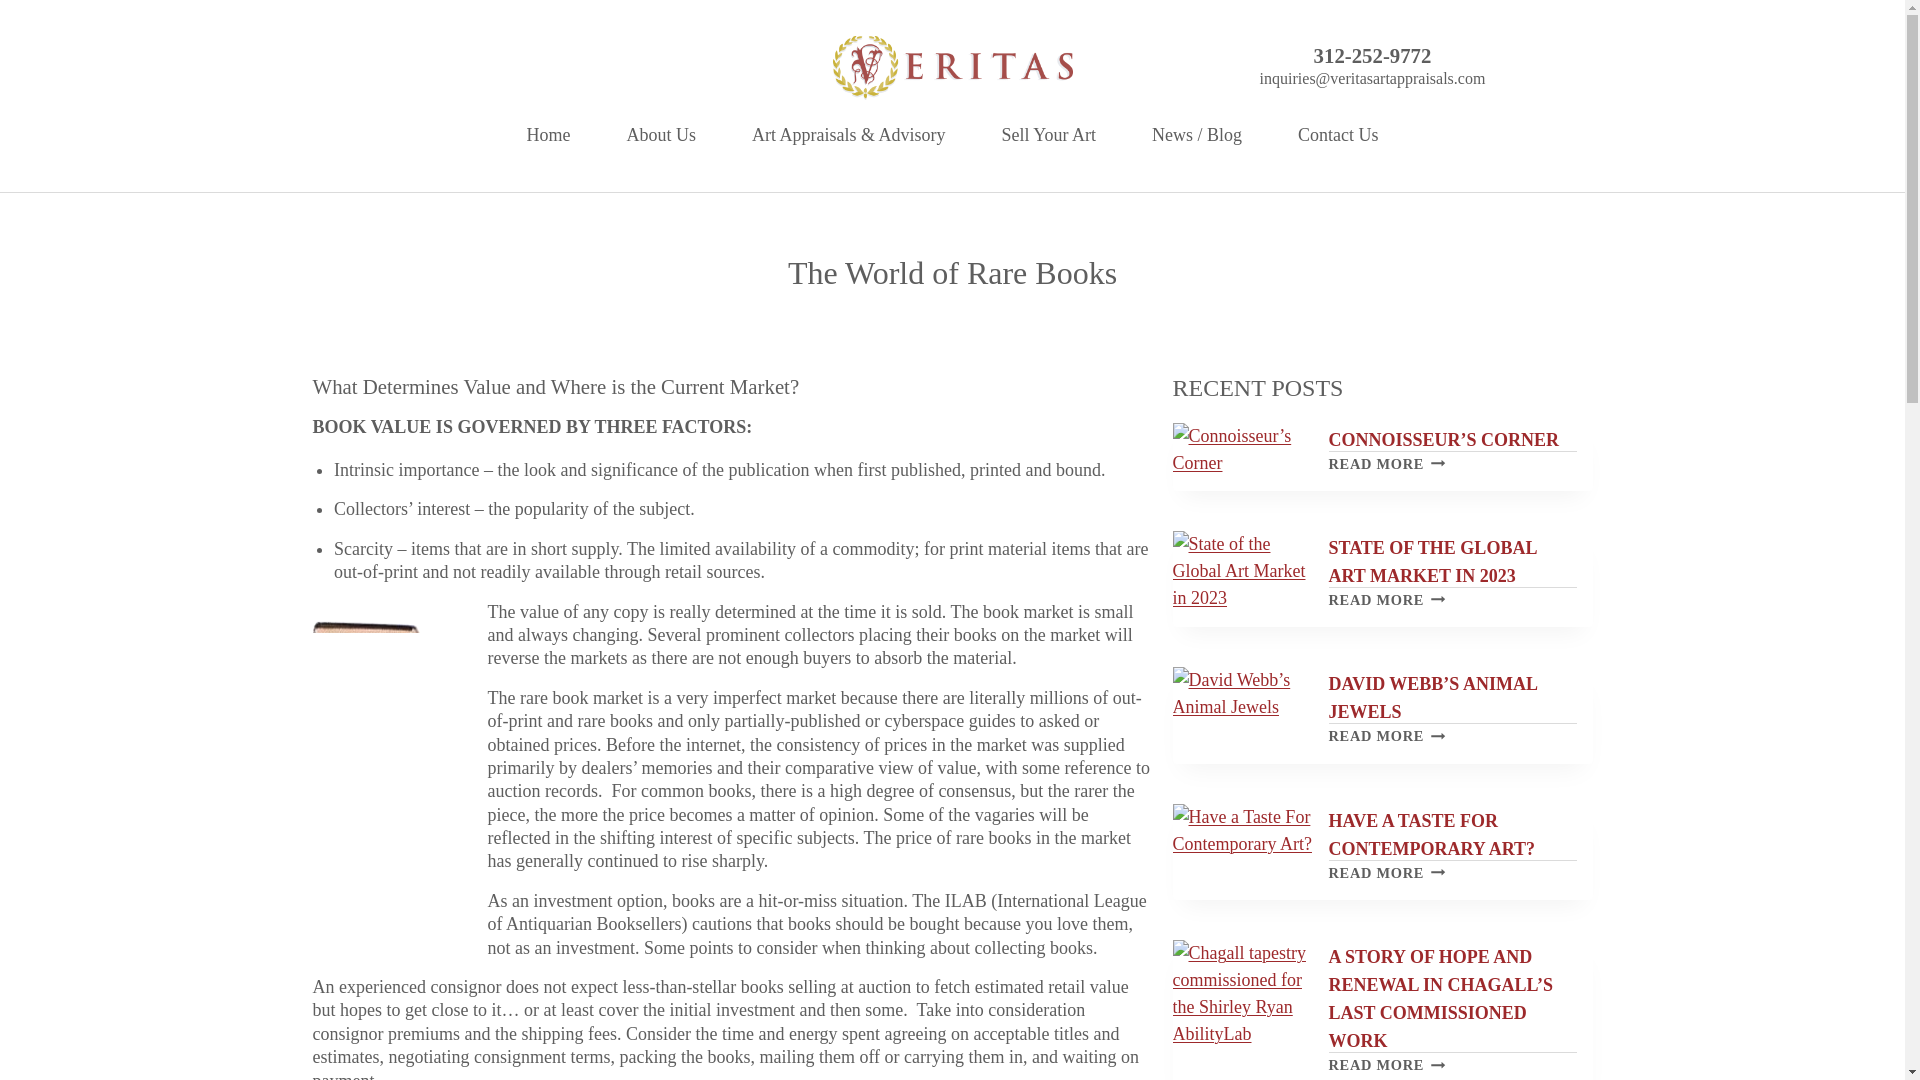 This screenshot has width=1920, height=1080. I want to click on STATE OF THE GLOBAL ART MARKET IN 2023, so click(1372, 55).